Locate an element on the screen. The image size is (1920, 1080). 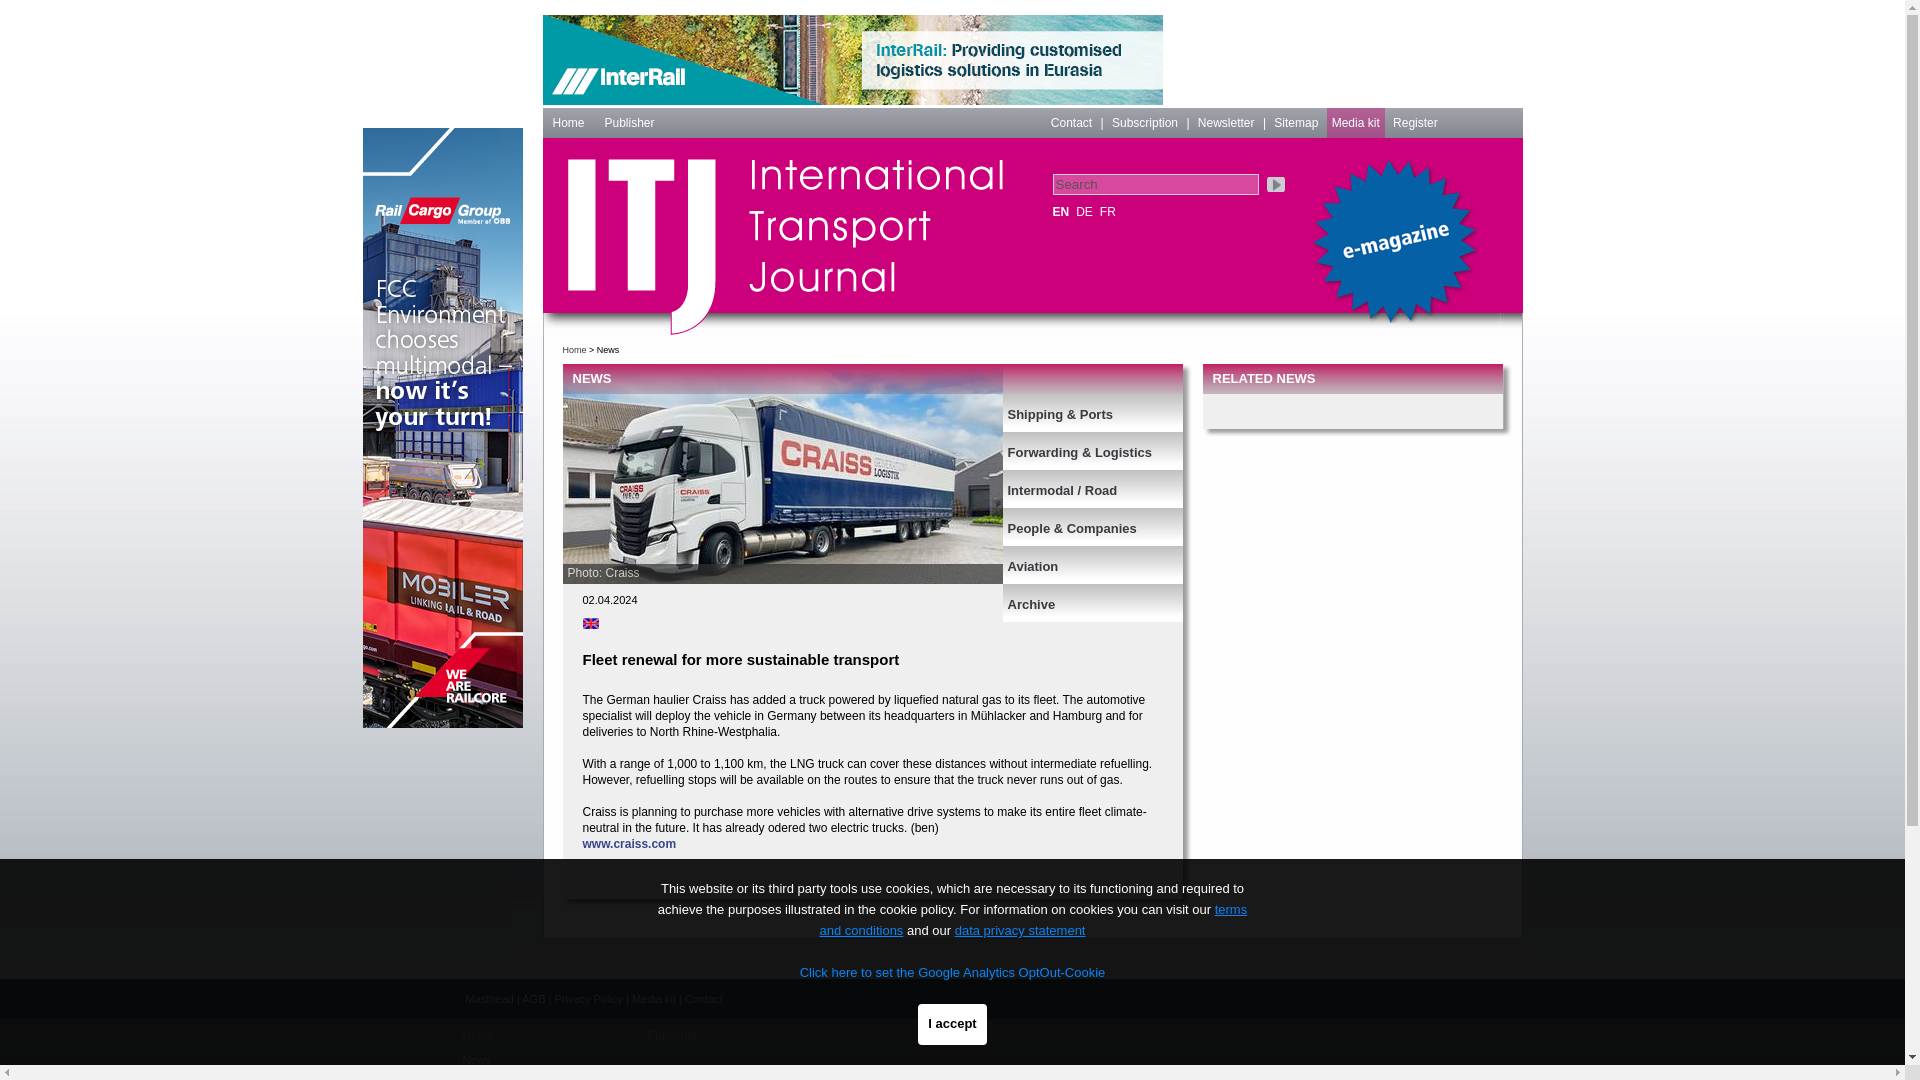
Register is located at coordinates (1416, 122).